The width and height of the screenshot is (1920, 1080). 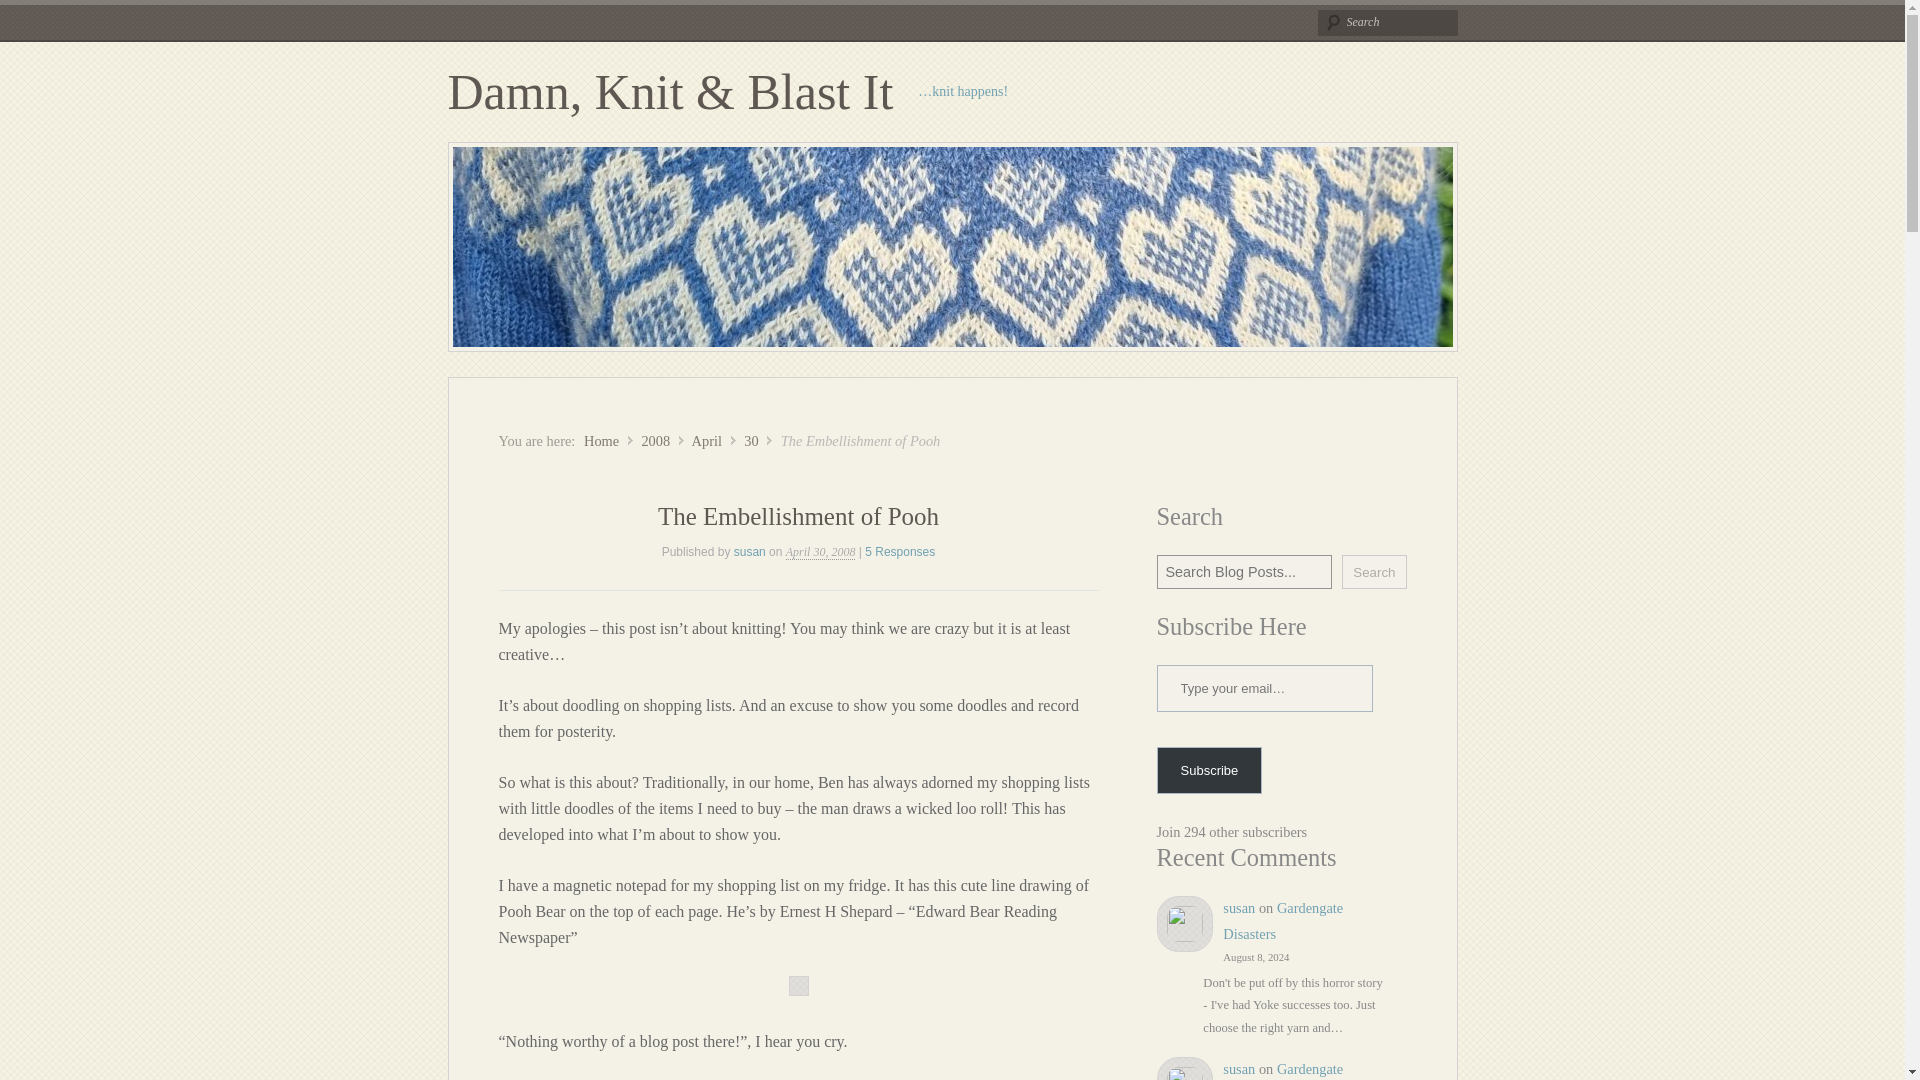 What do you see at coordinates (1387, 22) in the screenshot?
I see `Search` at bounding box center [1387, 22].